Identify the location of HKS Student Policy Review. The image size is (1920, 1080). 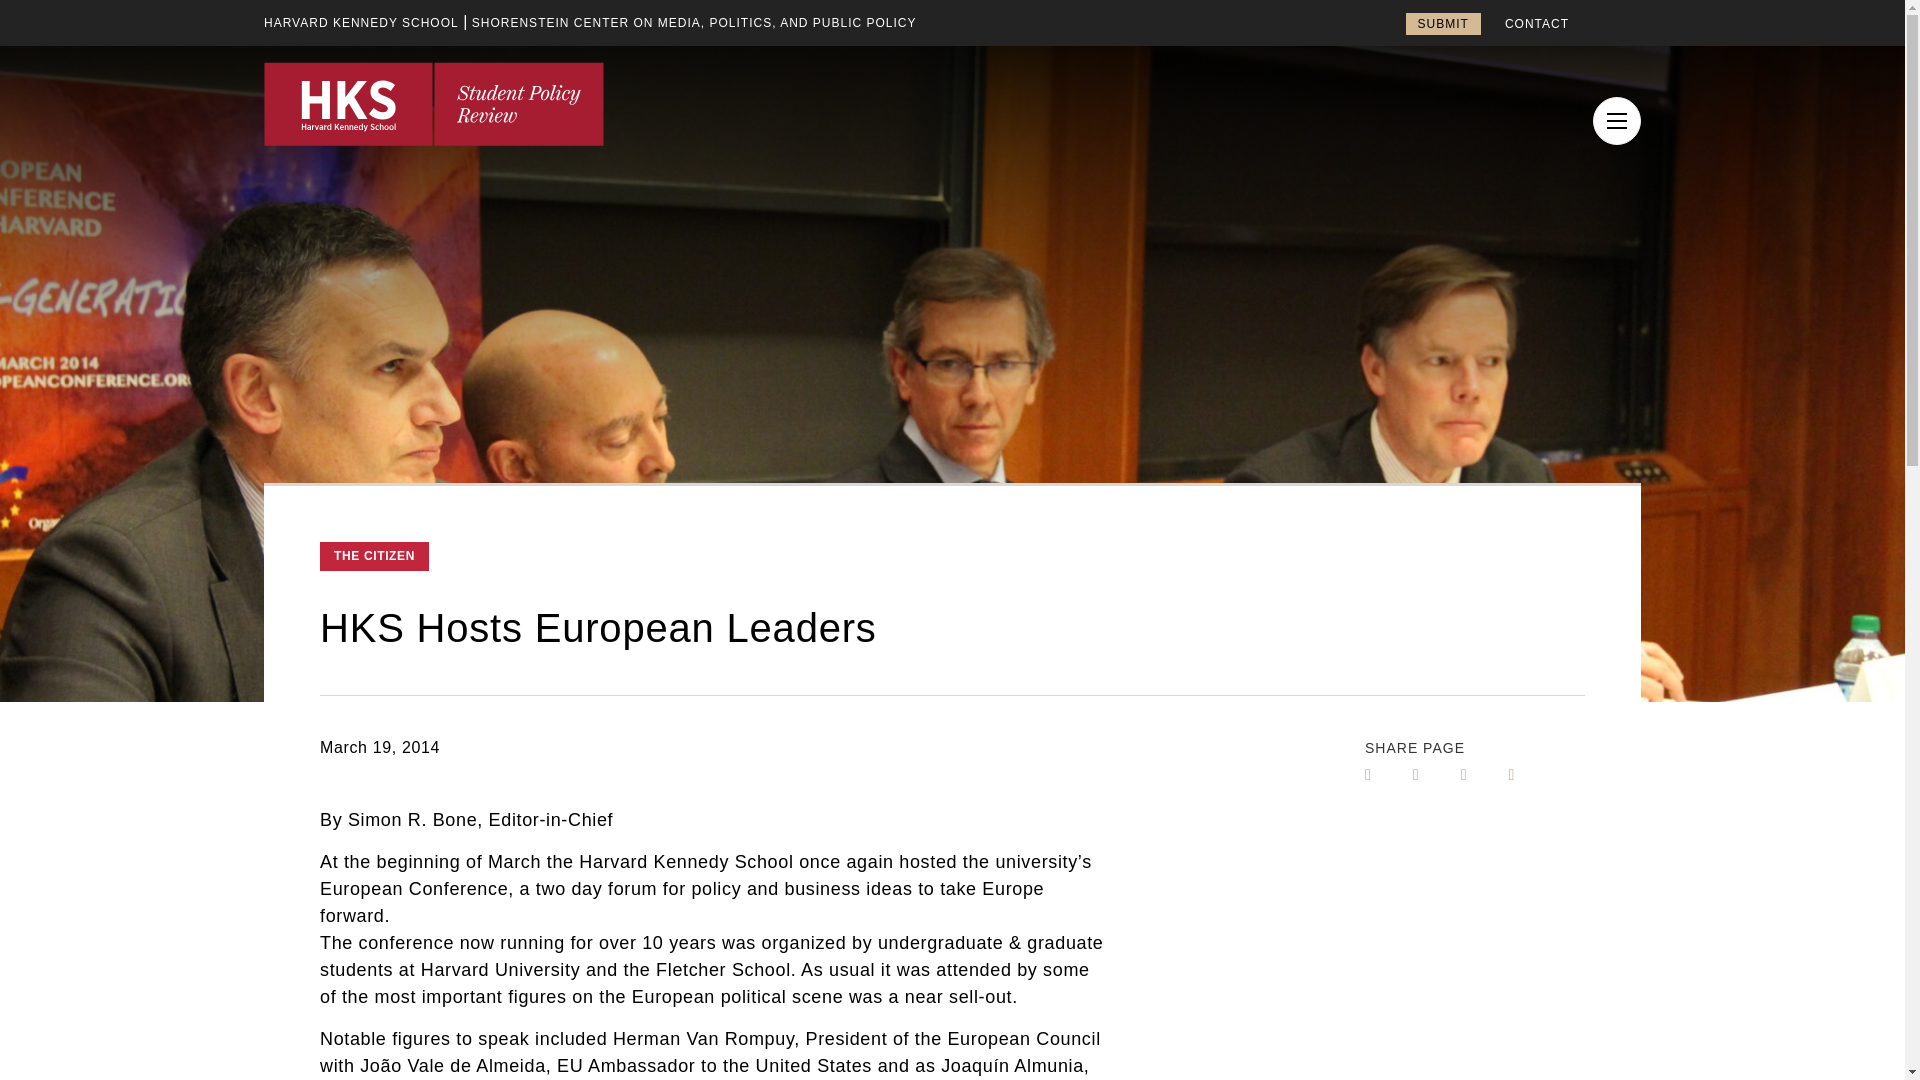
(434, 103).